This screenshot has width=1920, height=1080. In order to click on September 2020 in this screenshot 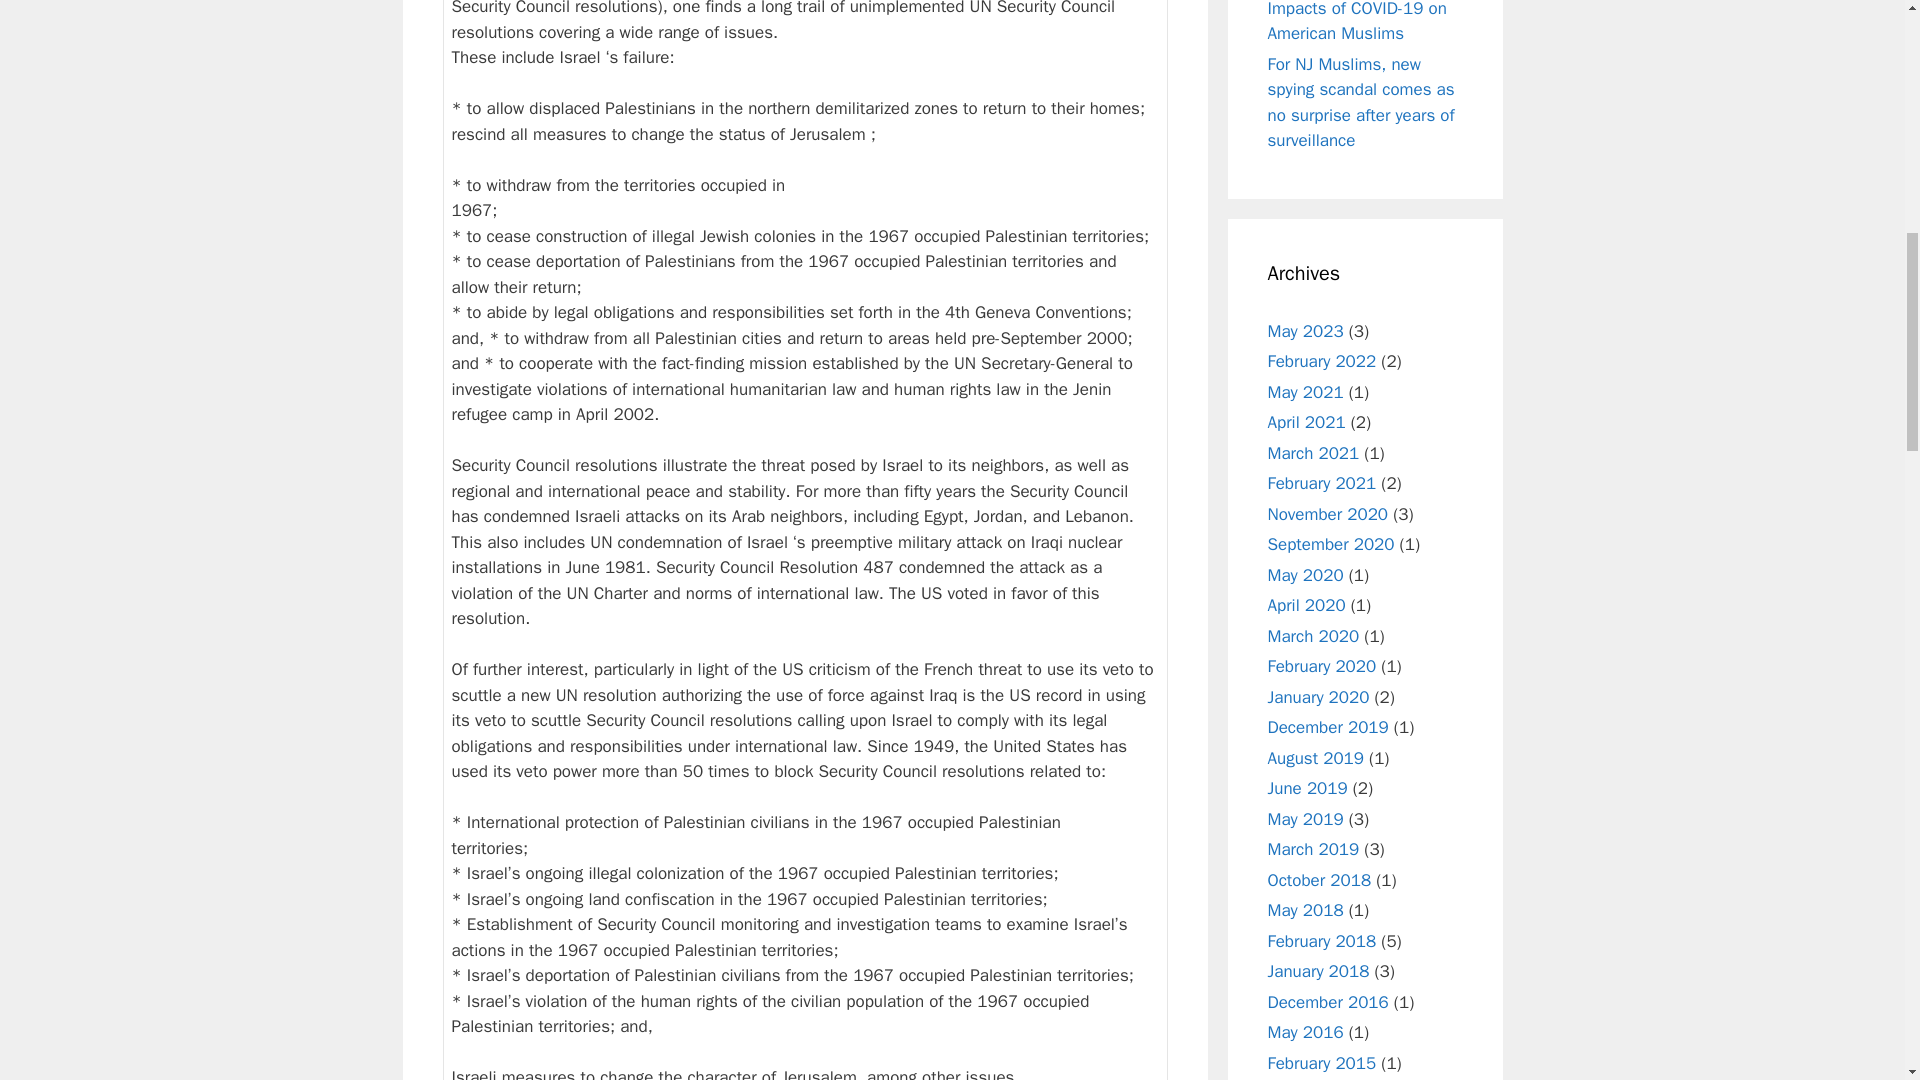, I will do `click(1331, 544)`.